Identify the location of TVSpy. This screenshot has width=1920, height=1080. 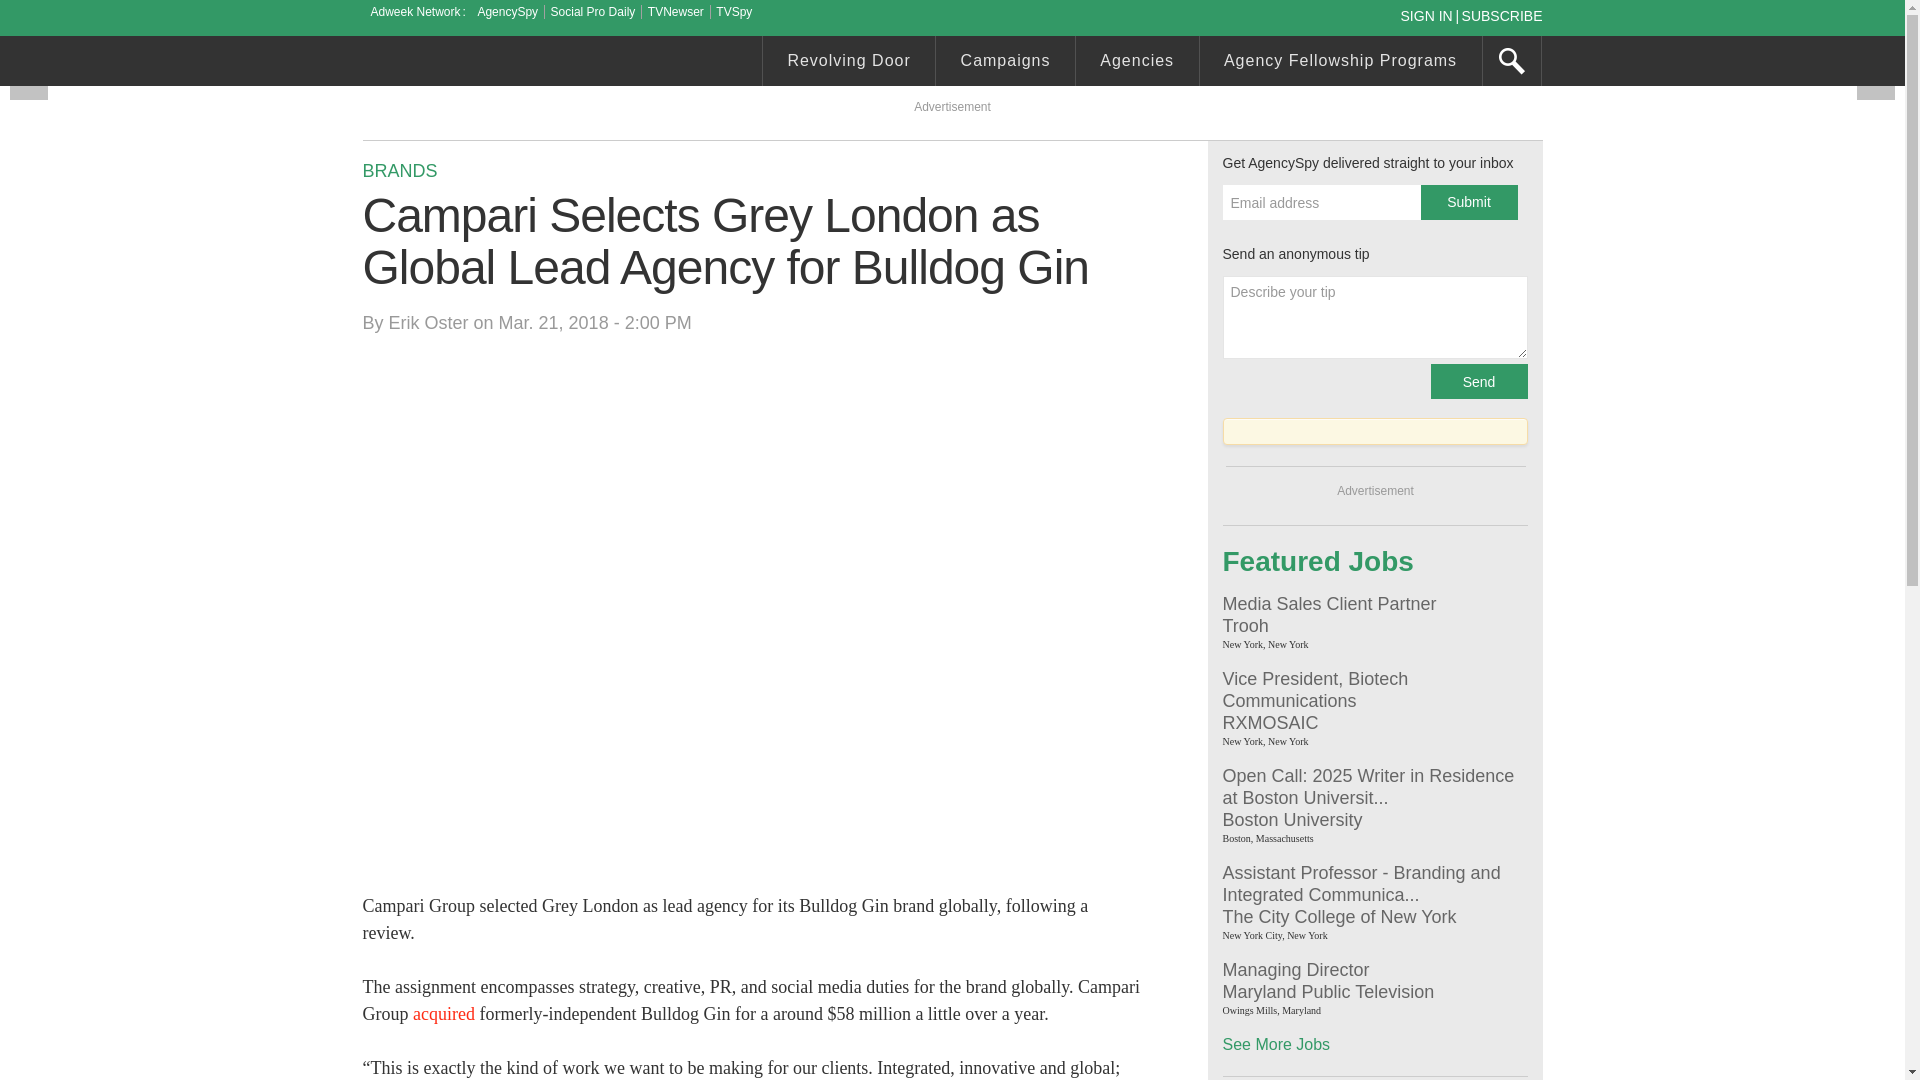
(734, 12).